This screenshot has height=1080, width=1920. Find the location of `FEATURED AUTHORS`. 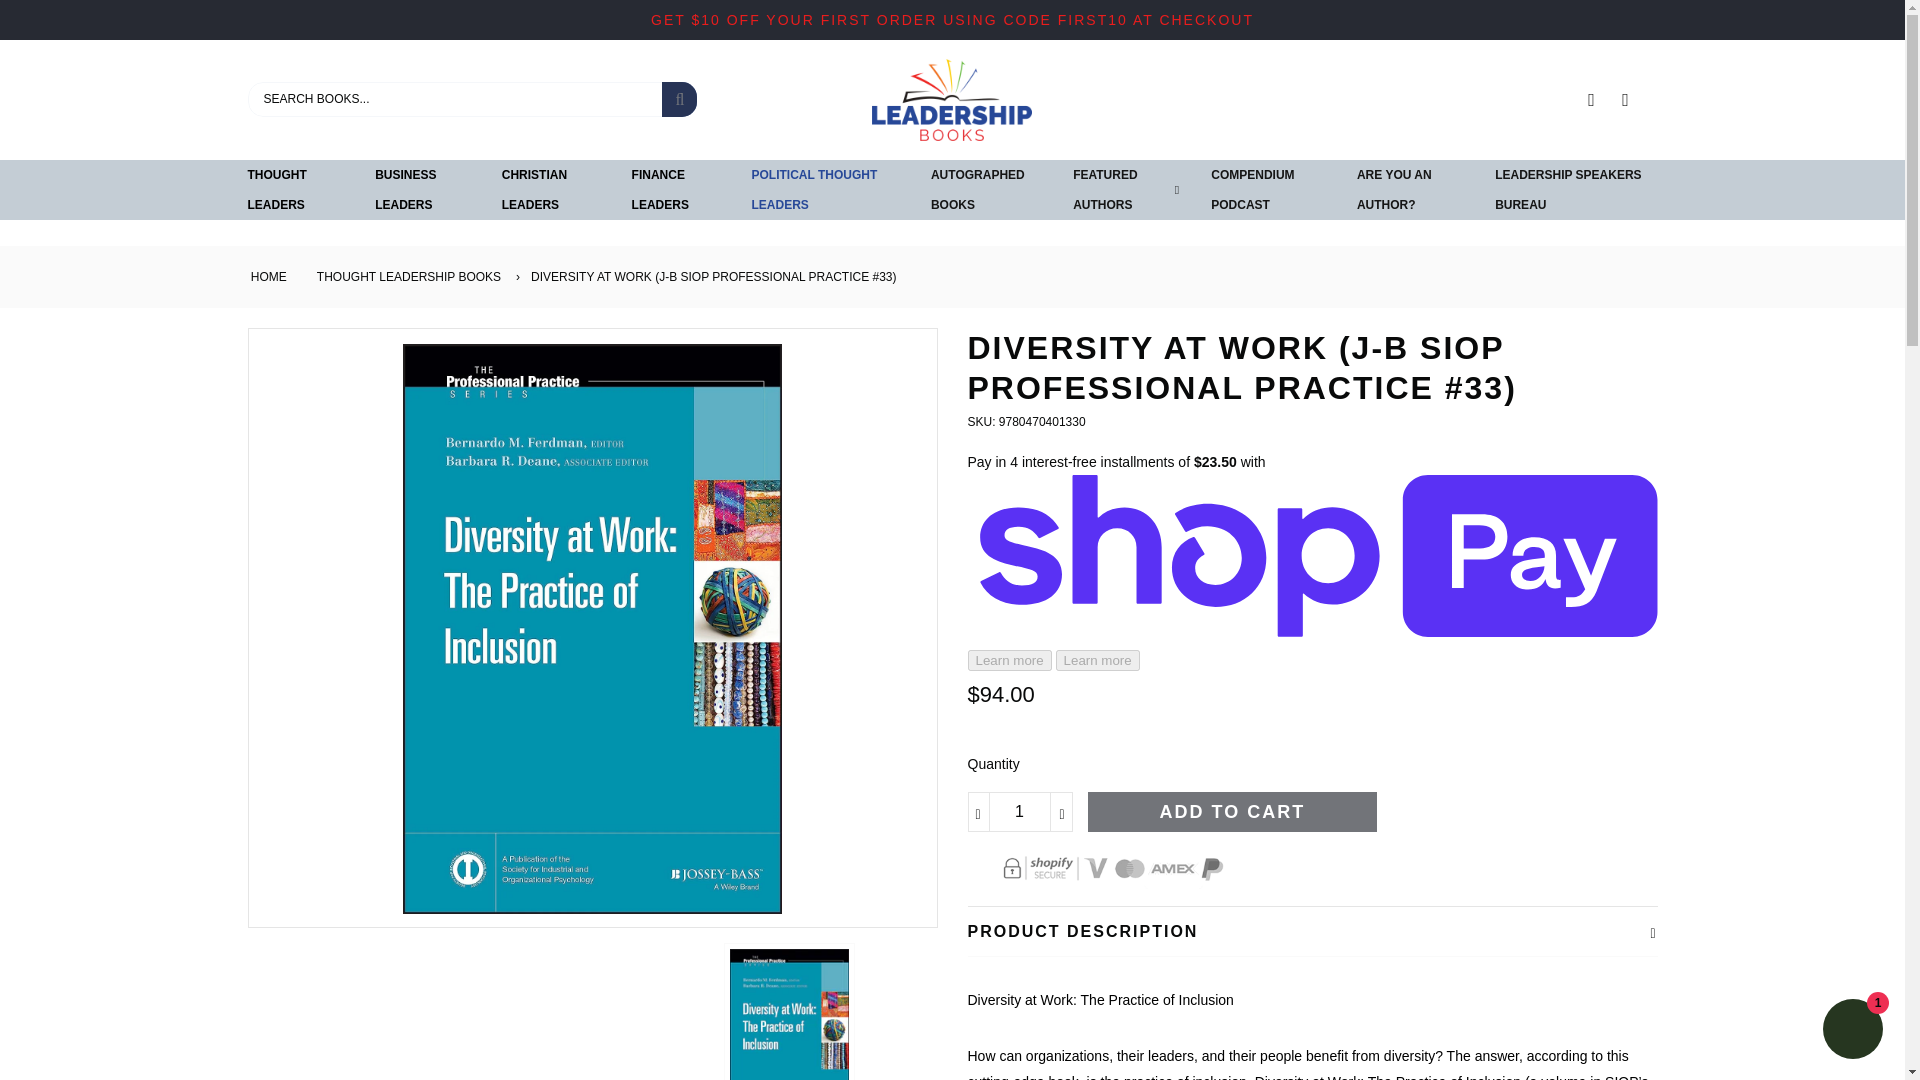

FEATURED AUTHORS is located at coordinates (1121, 190).